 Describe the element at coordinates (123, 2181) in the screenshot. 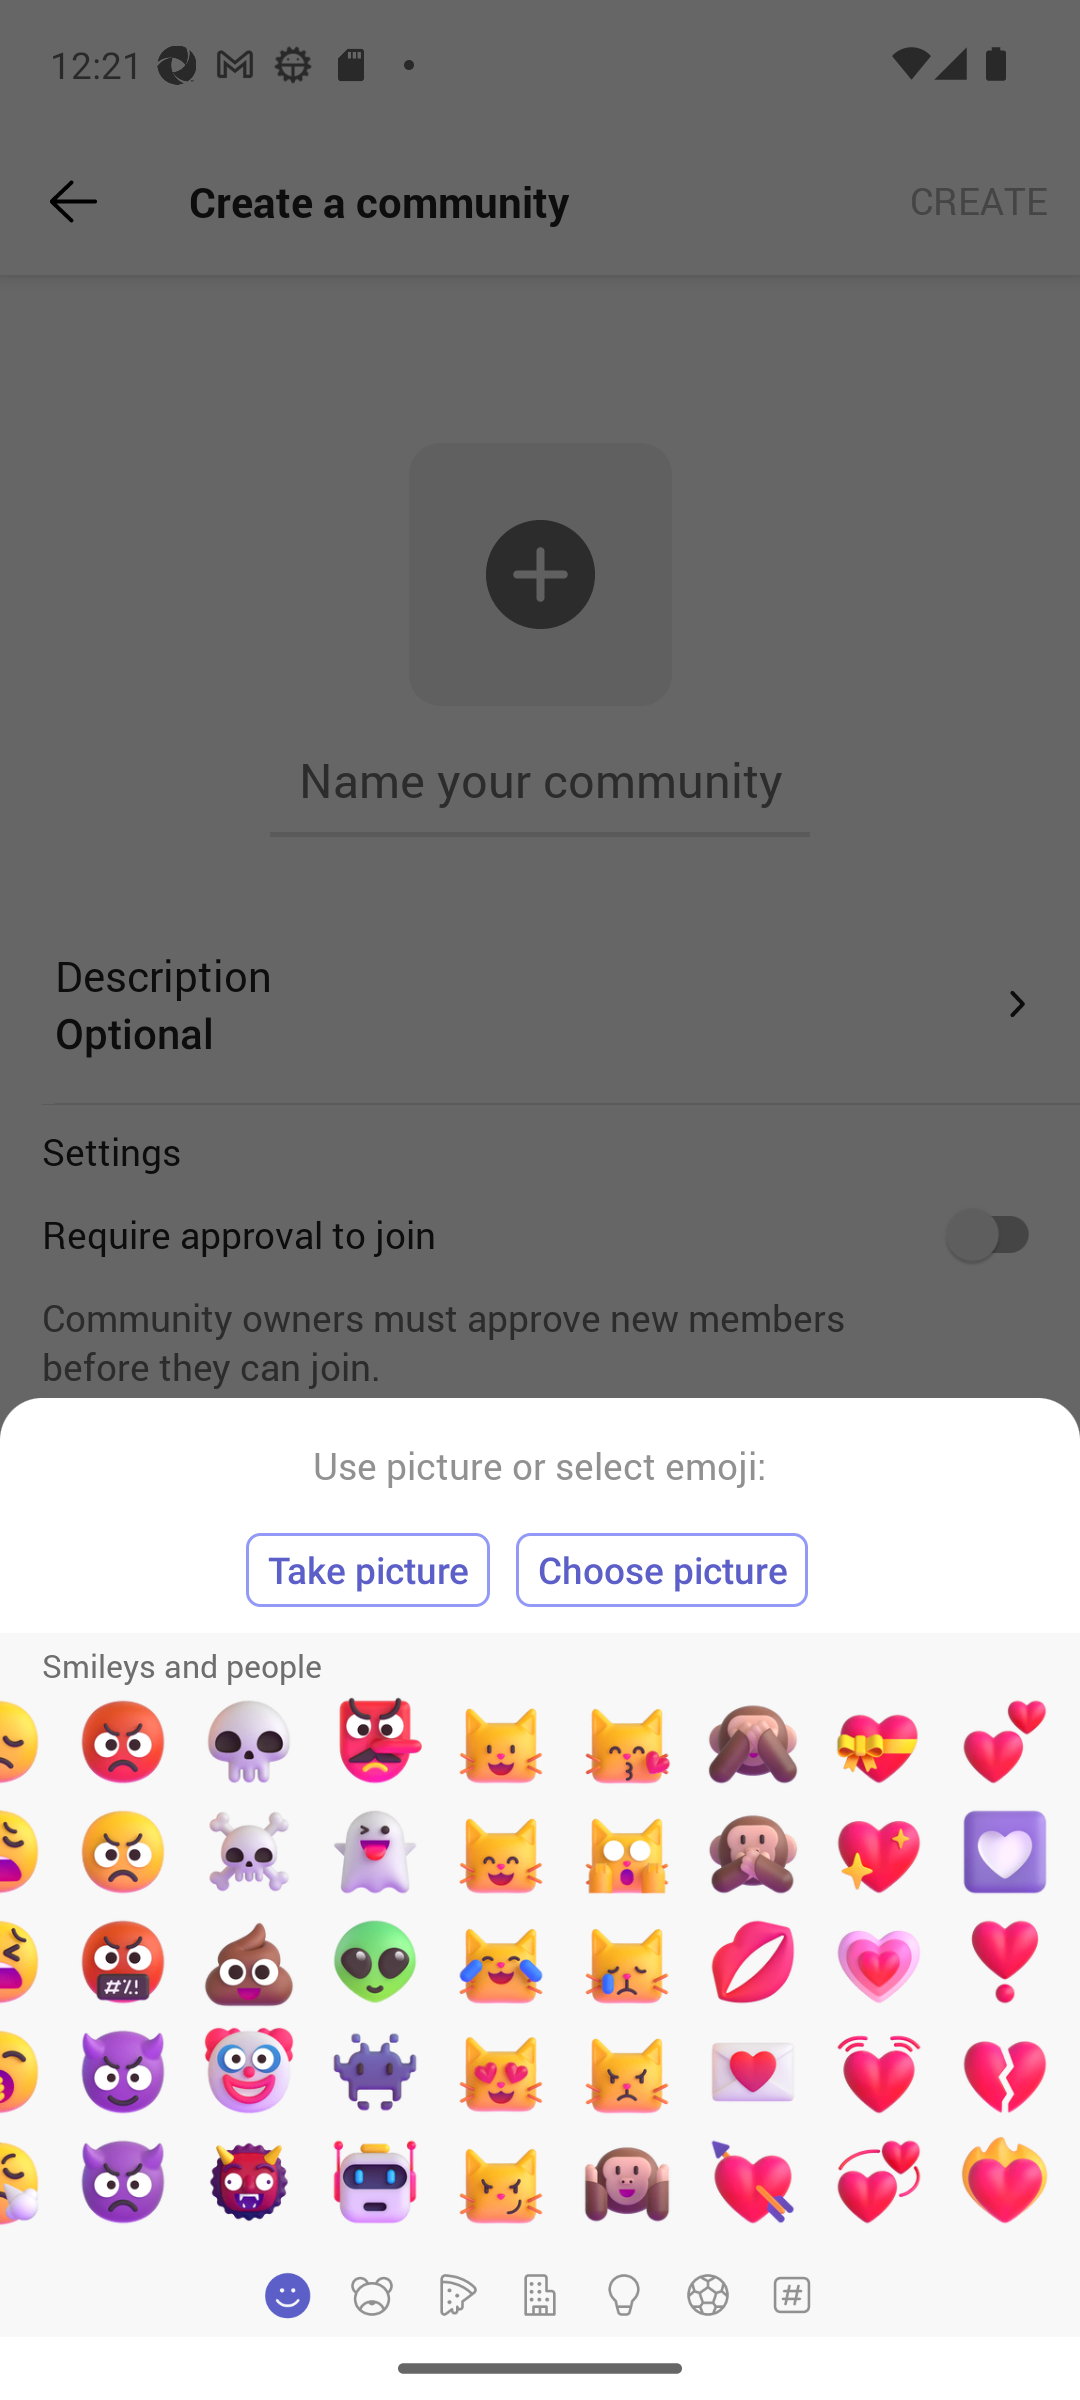

I see `Angry face with horns emoji` at that location.